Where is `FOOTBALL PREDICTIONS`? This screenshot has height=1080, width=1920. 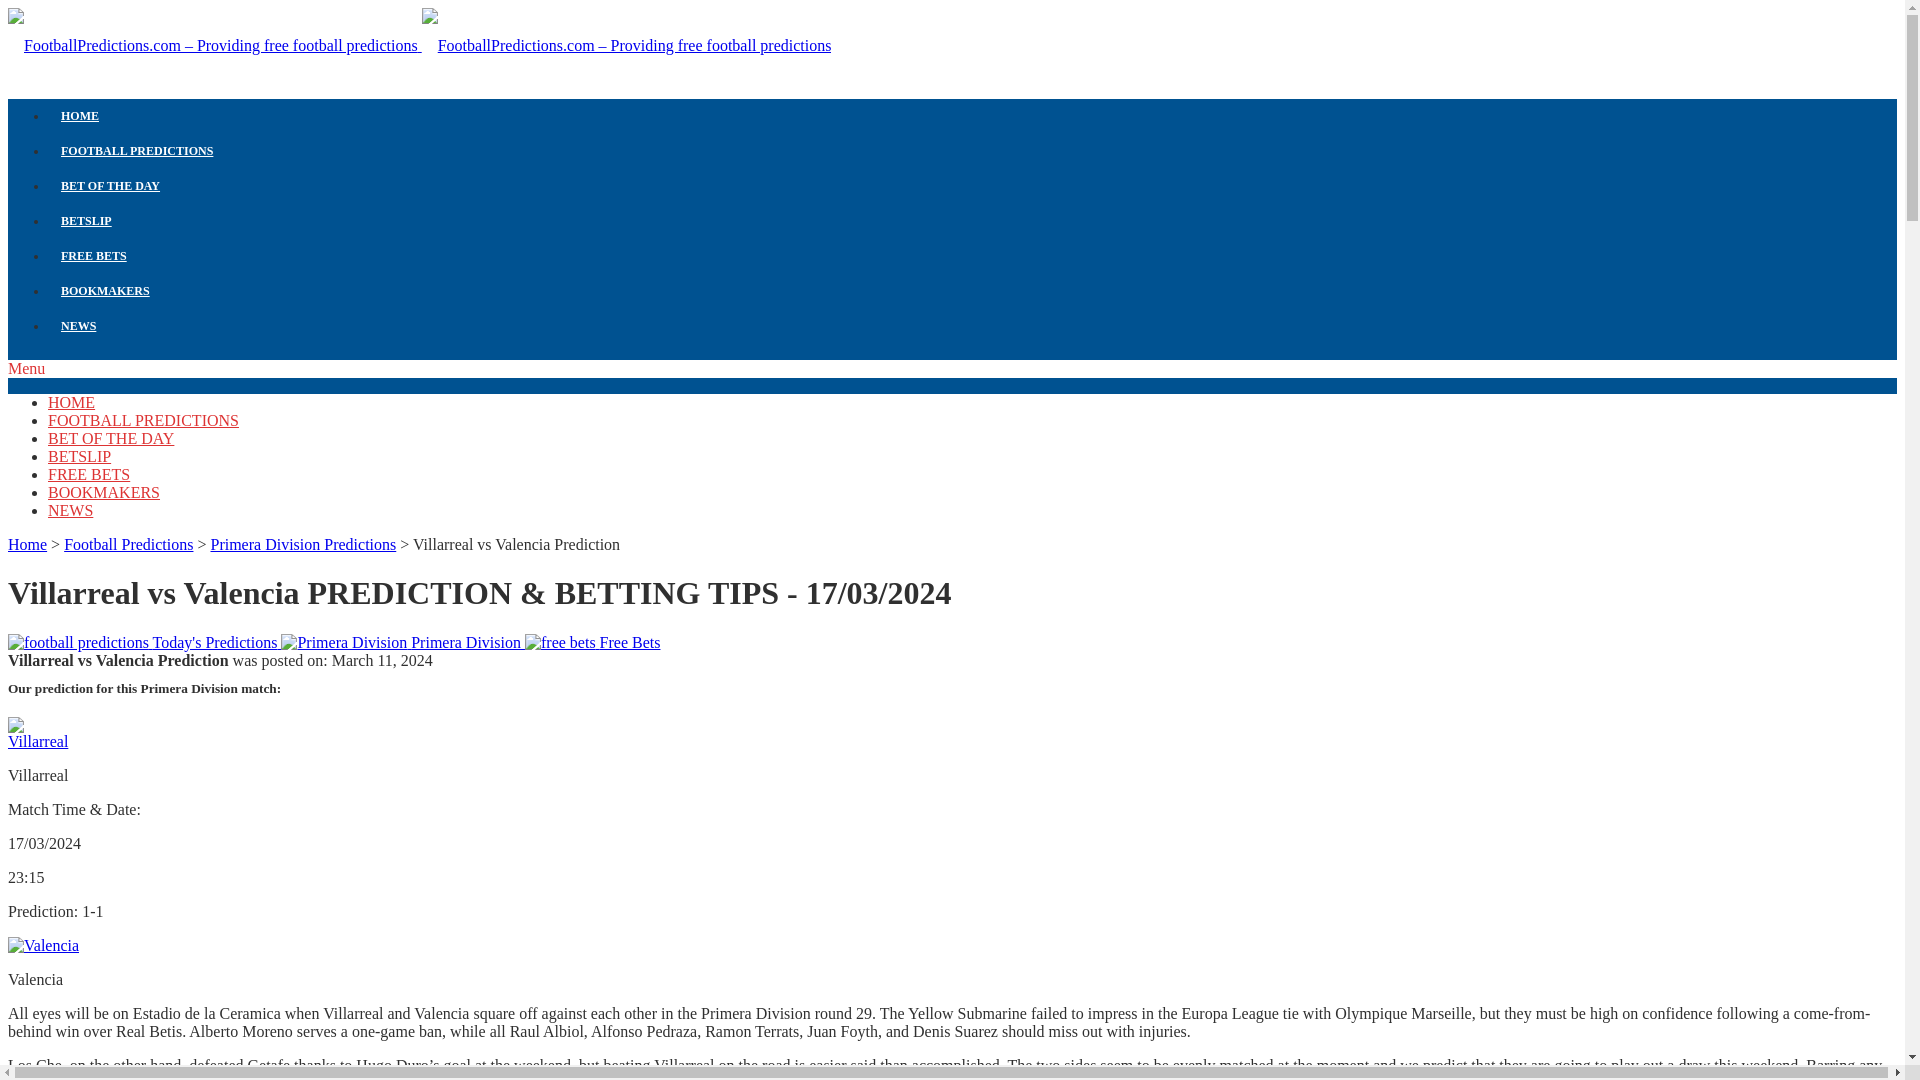
FOOTBALL PREDICTIONS is located at coordinates (972, 150).